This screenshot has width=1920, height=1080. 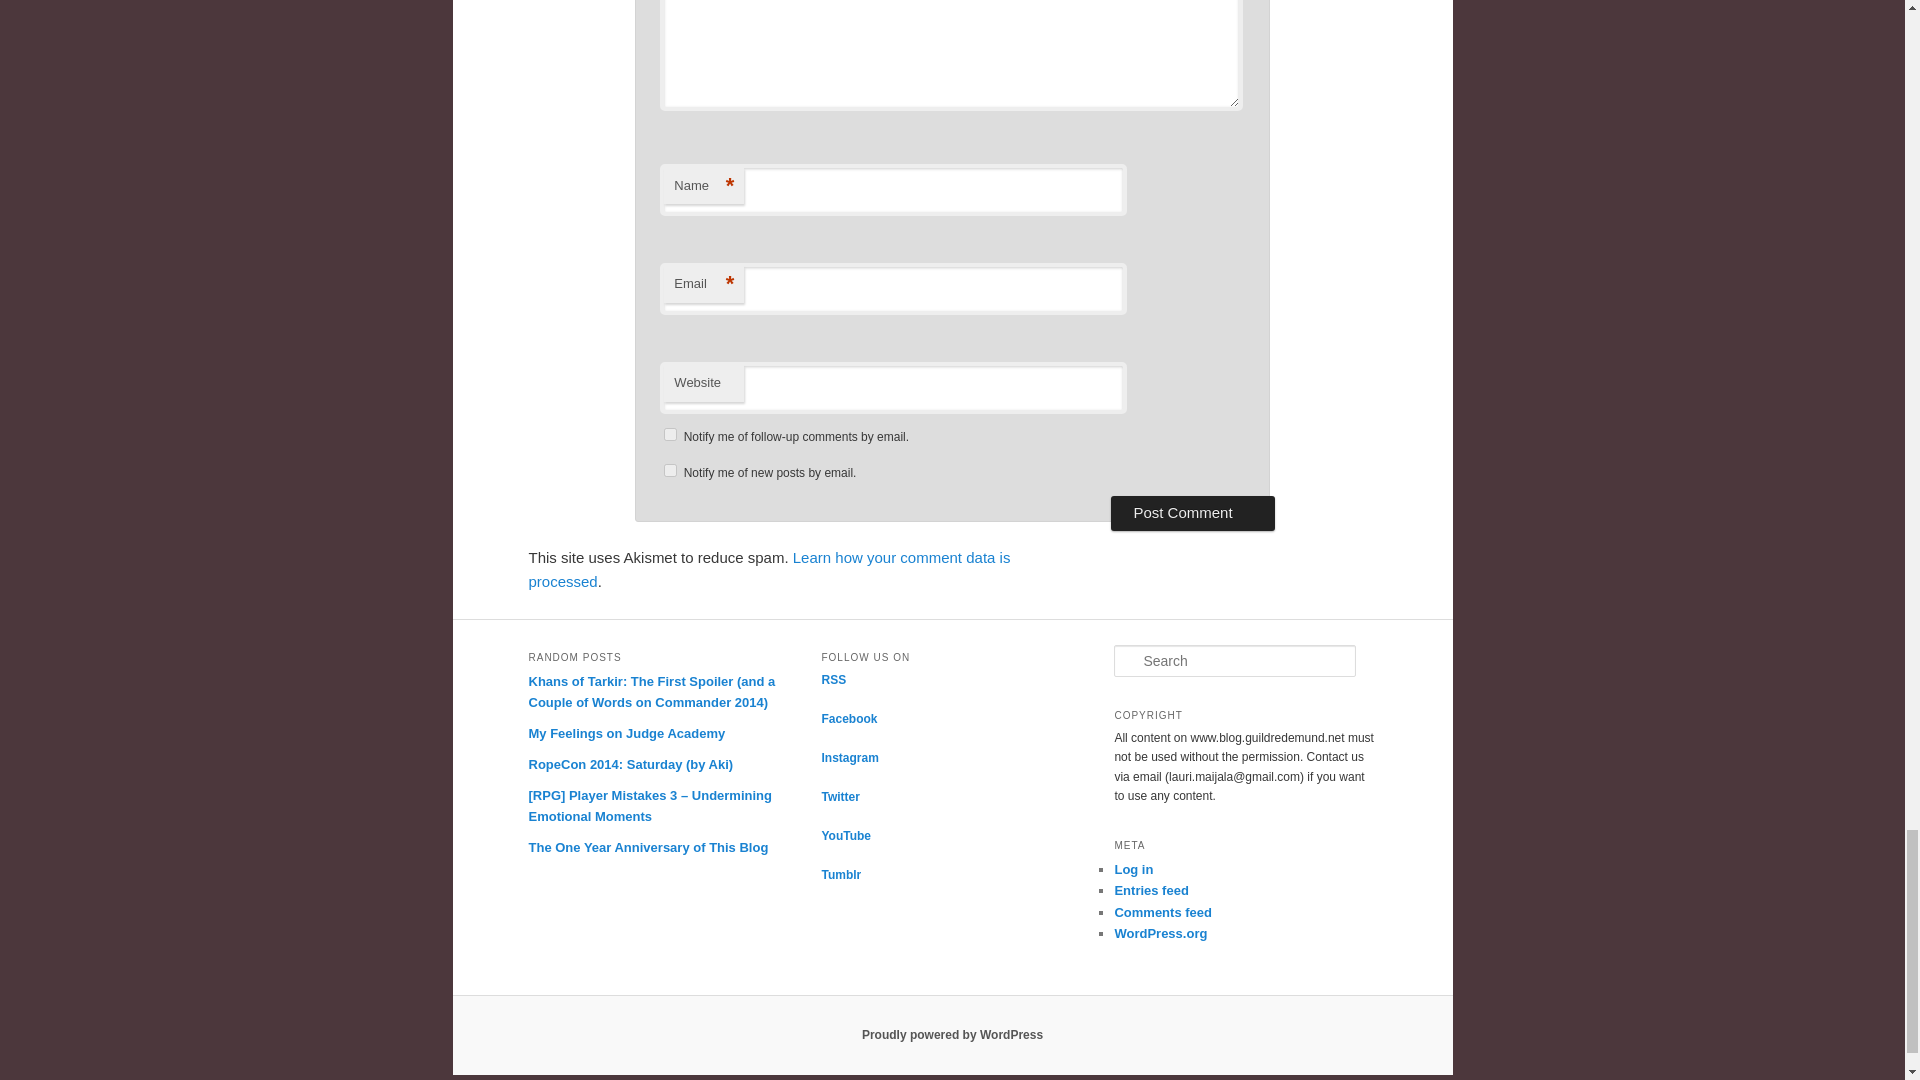 I want to click on My Feelings on Judge Academy, so click(x=626, y=732).